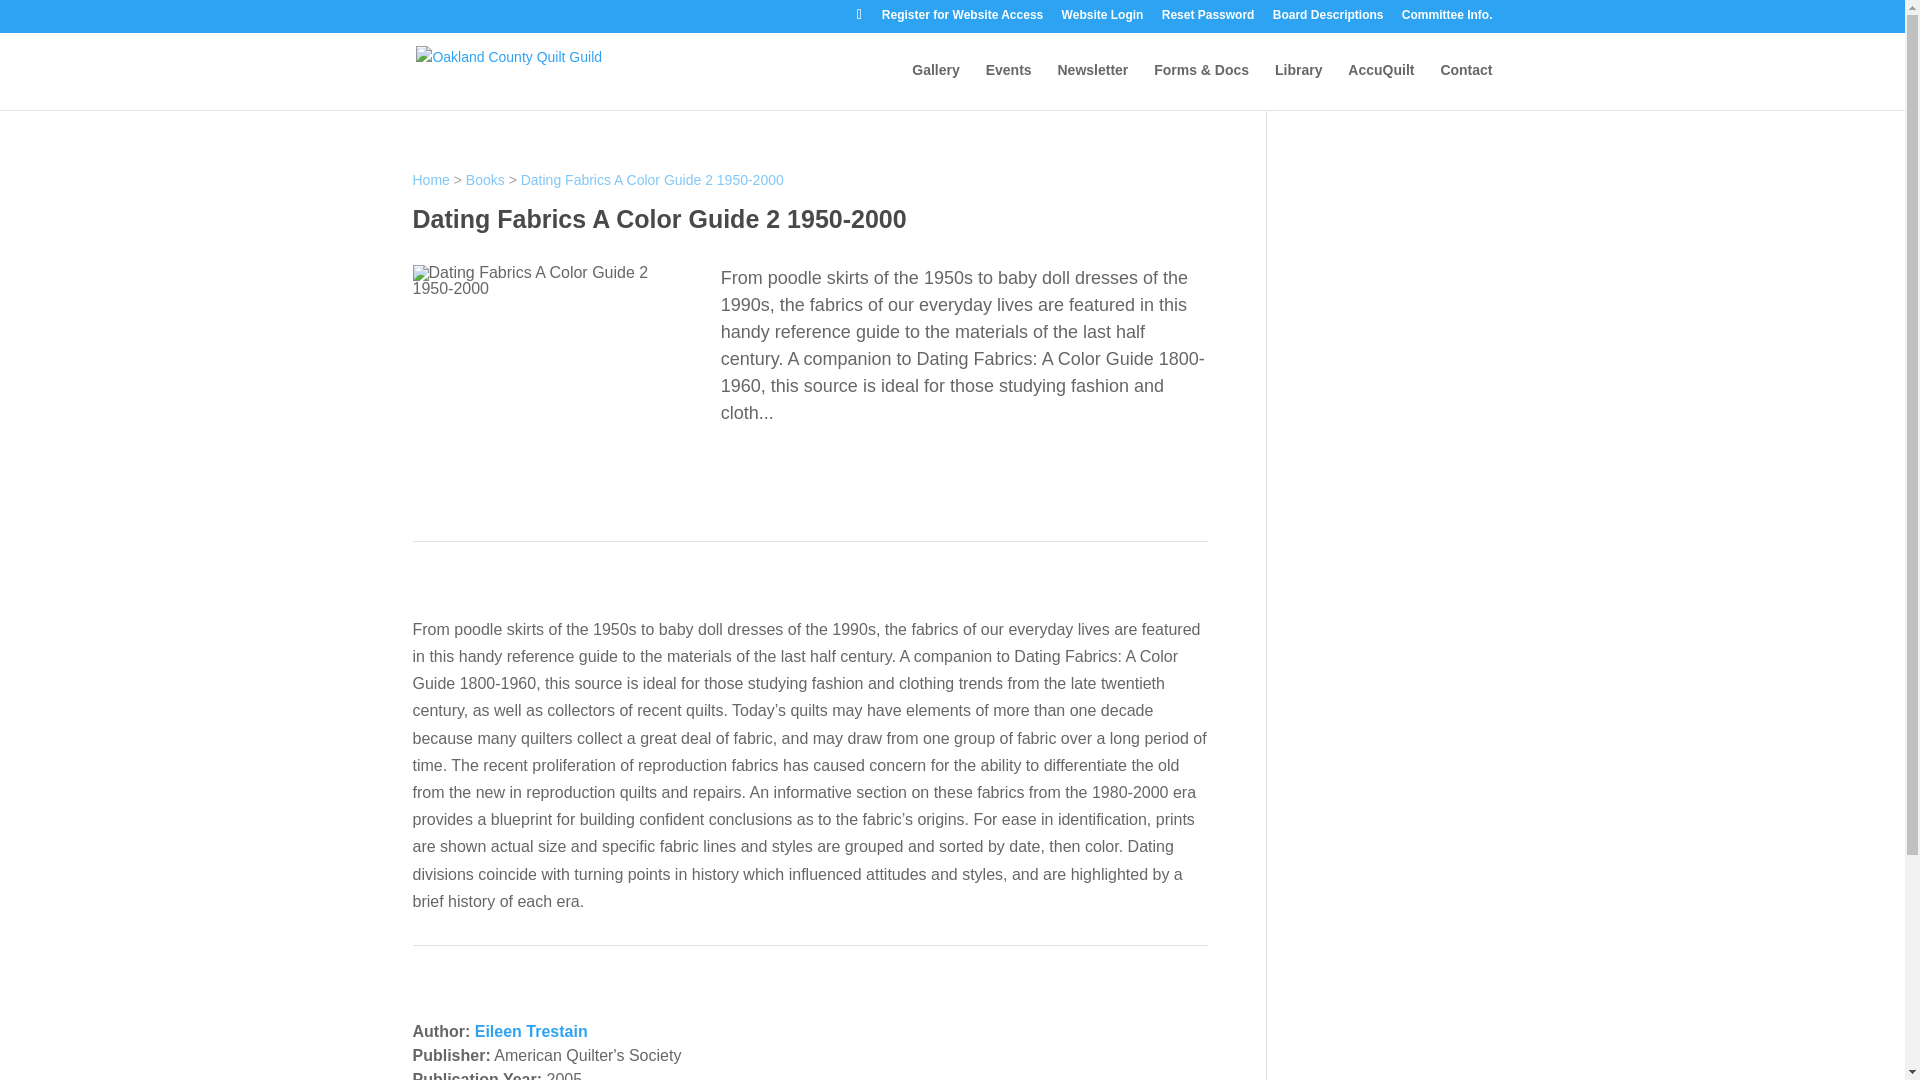 This screenshot has height=1080, width=1920. Describe the element at coordinates (1092, 86) in the screenshot. I see `Newsletter` at that location.